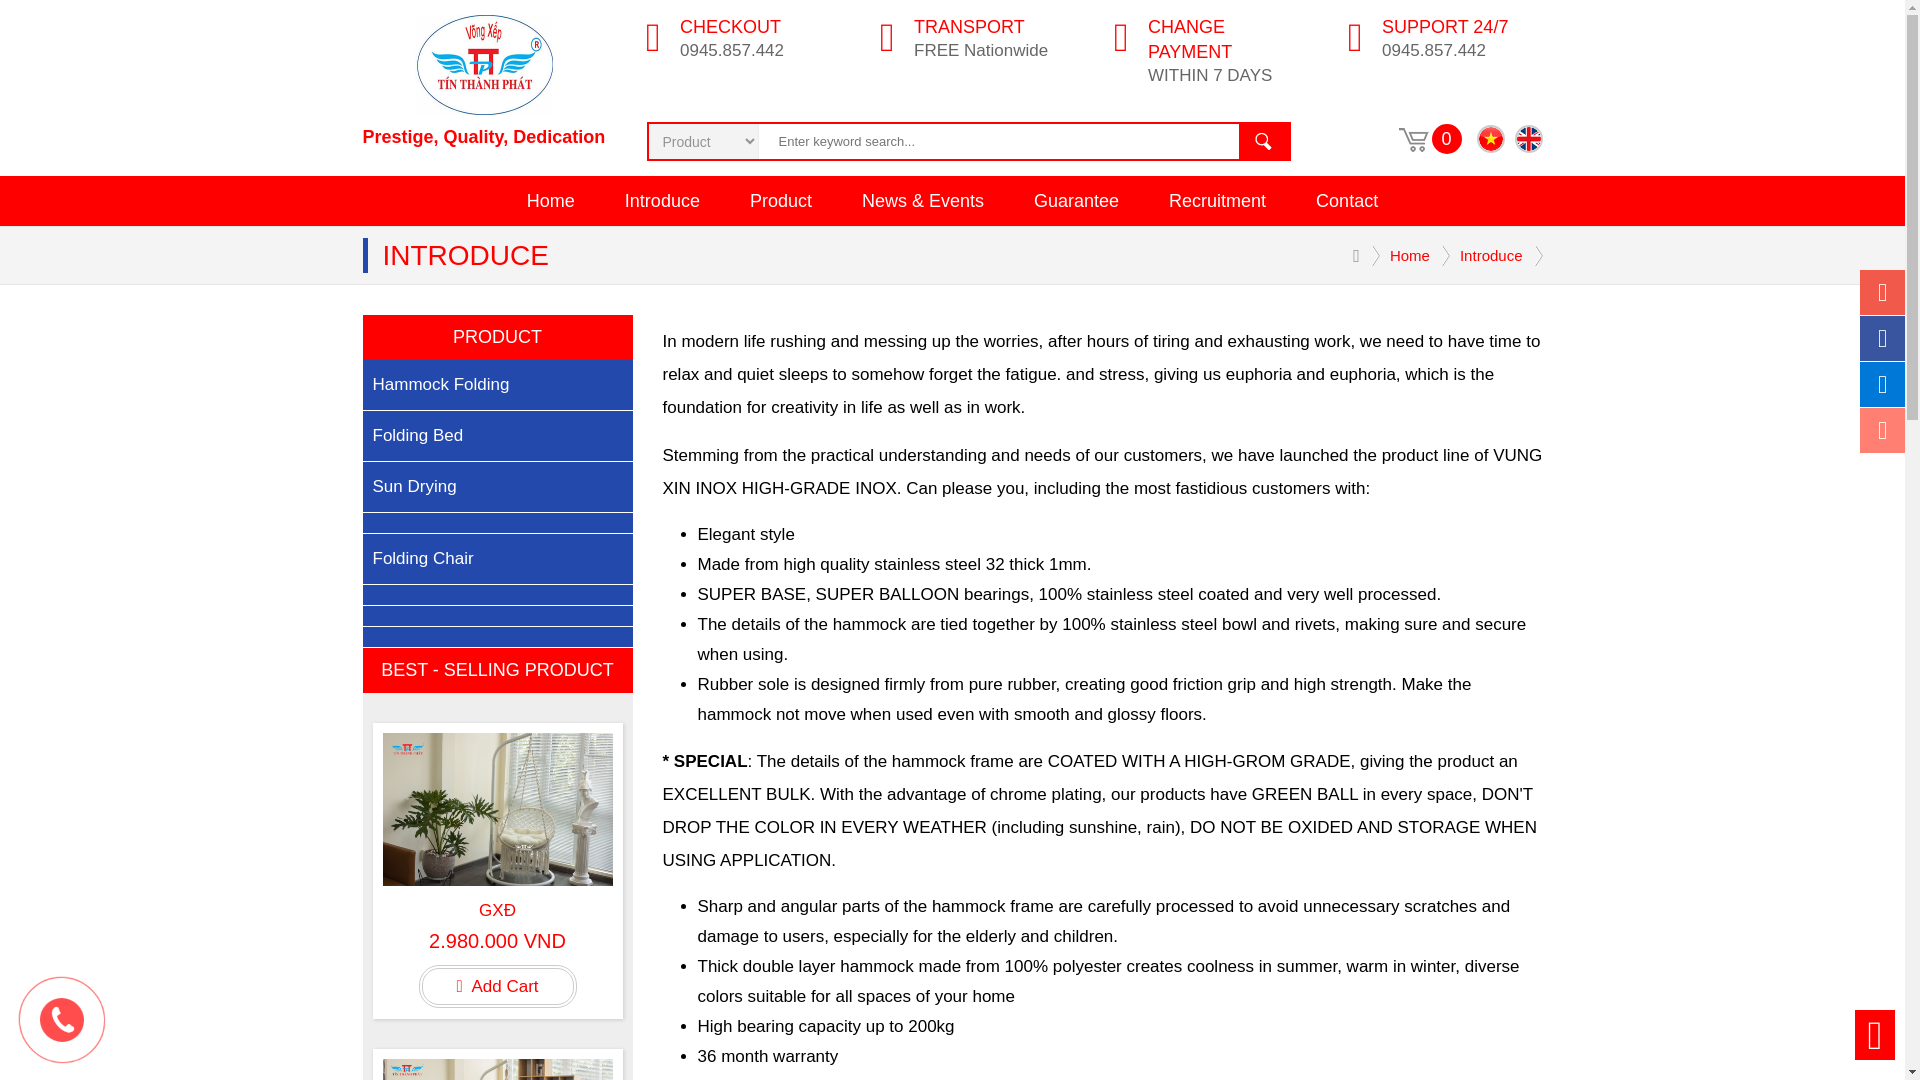 The image size is (1920, 1080). What do you see at coordinates (781, 201) in the screenshot?
I see `Product` at bounding box center [781, 201].